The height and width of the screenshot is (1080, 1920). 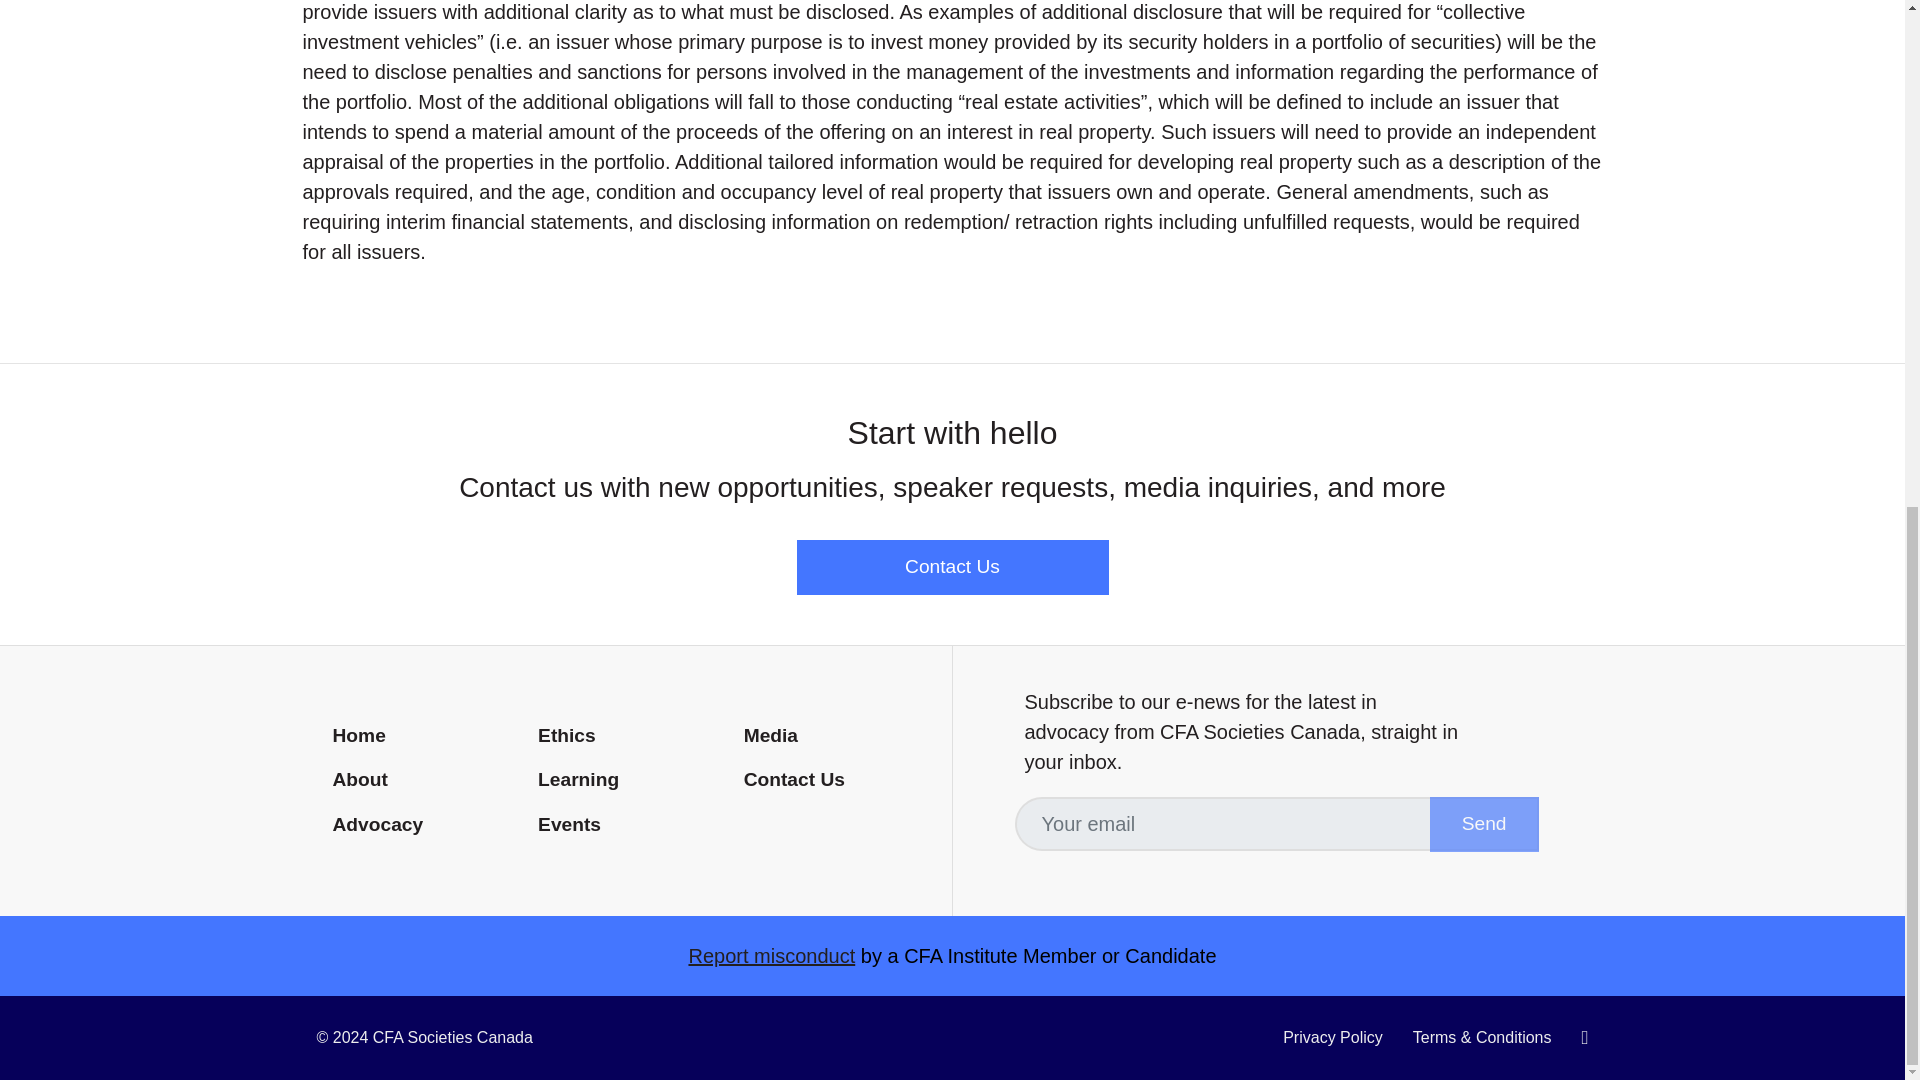 What do you see at coordinates (952, 568) in the screenshot?
I see `Contact Us` at bounding box center [952, 568].